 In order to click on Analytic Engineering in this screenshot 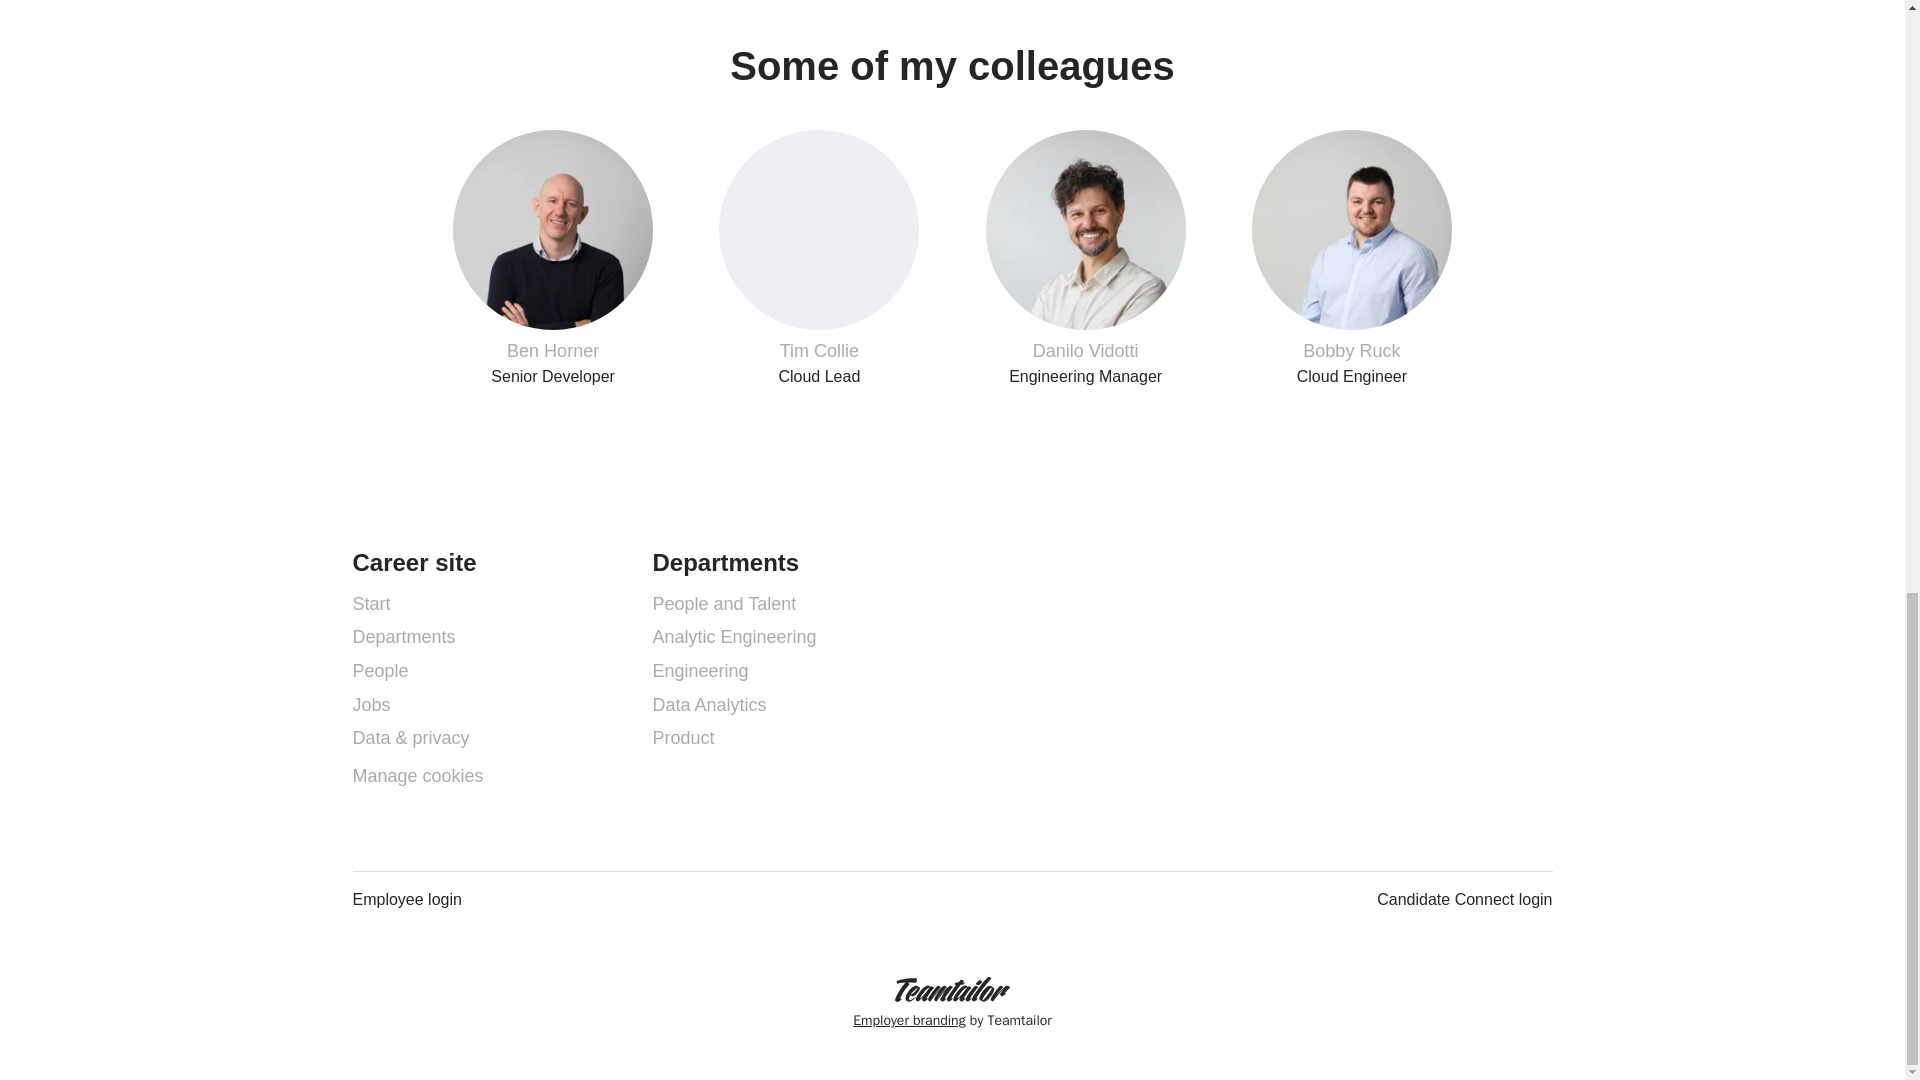, I will do `click(734, 637)`.